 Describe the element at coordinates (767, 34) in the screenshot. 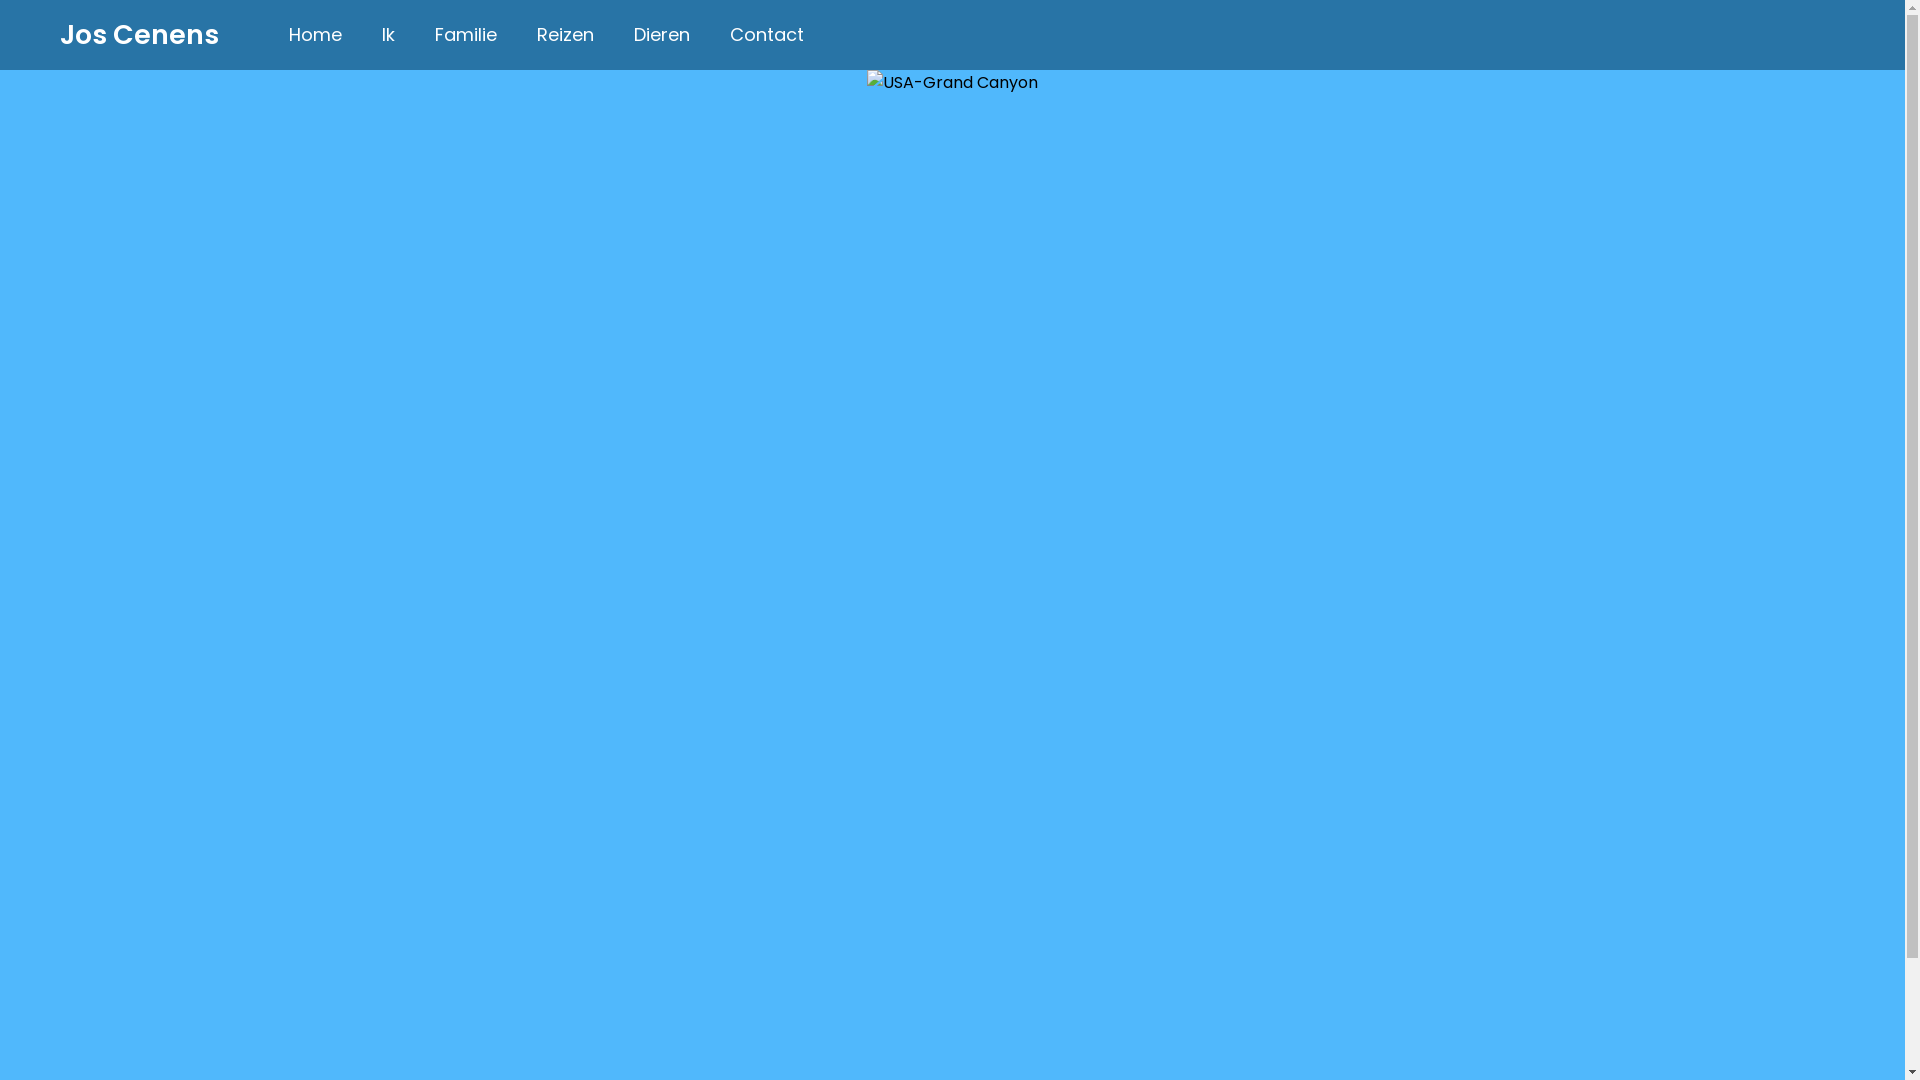

I see `Contact` at that location.